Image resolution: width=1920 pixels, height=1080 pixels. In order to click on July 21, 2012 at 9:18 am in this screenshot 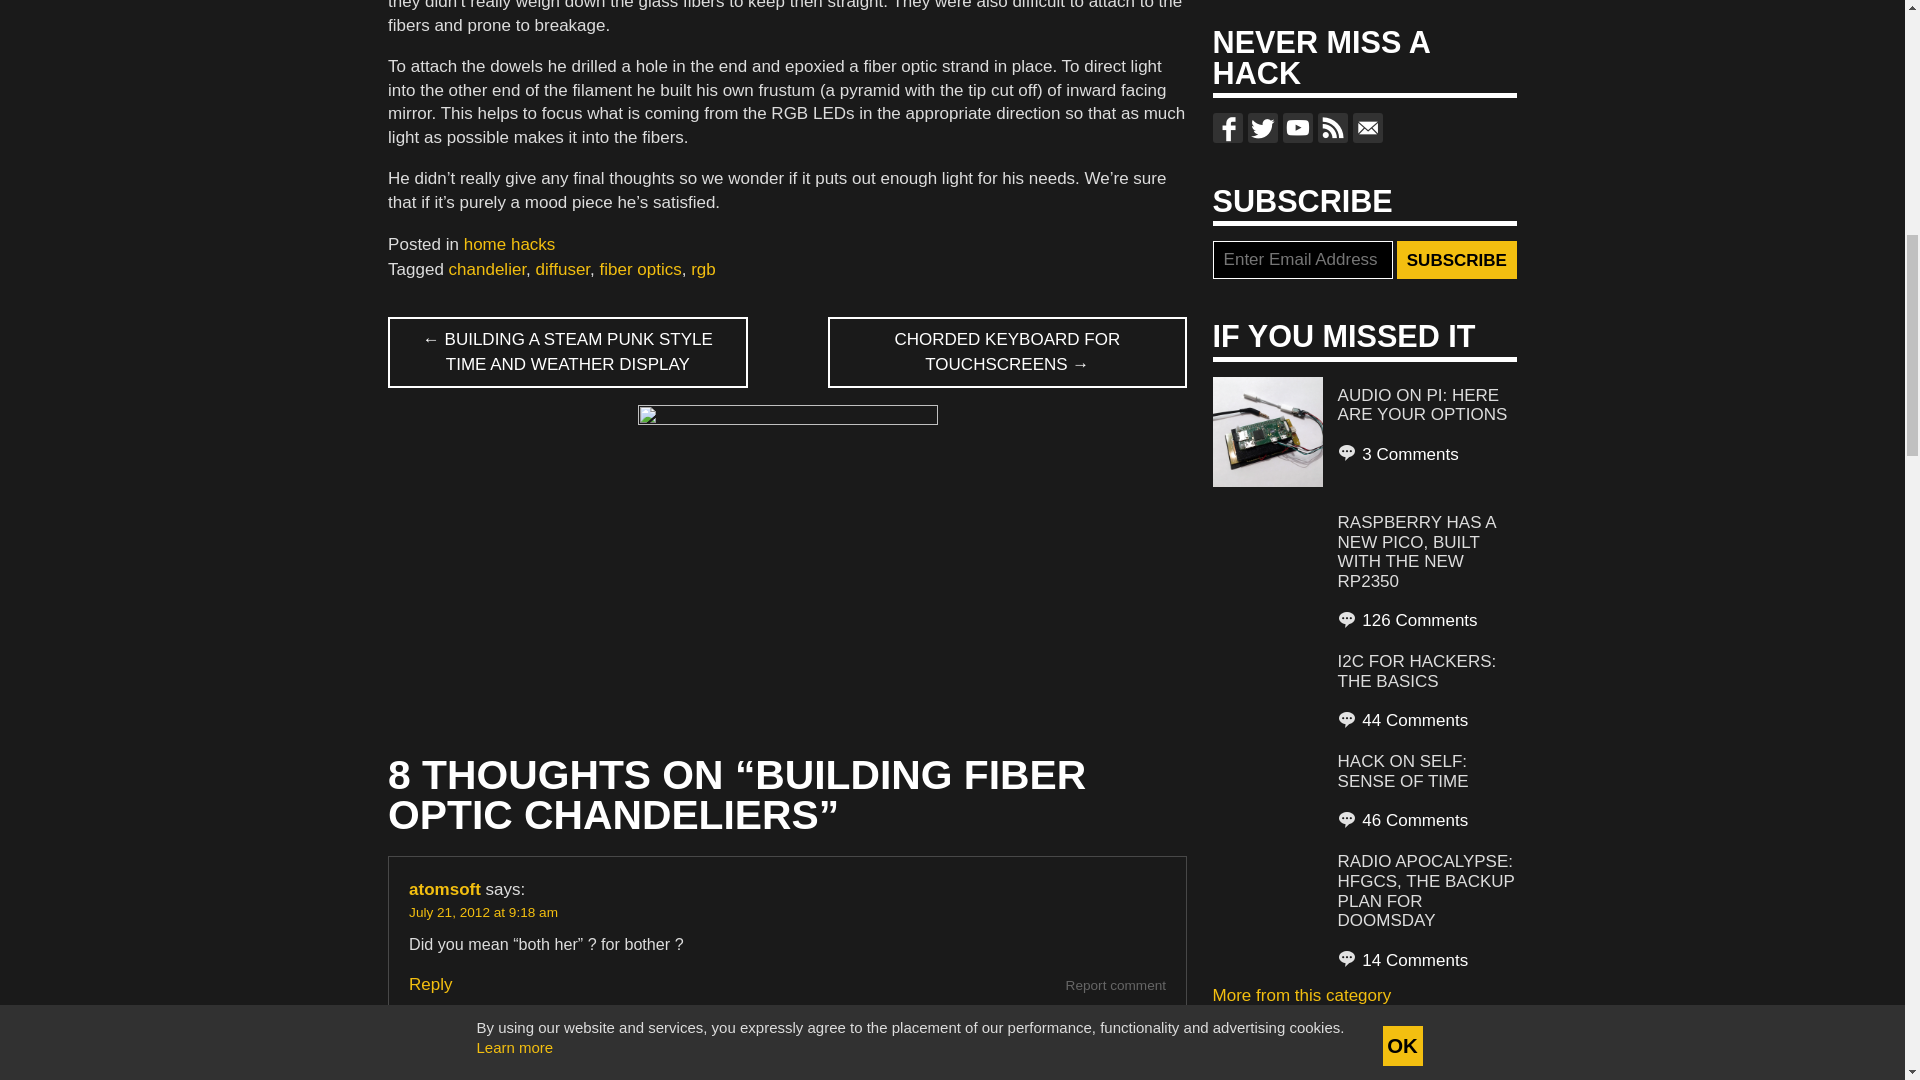, I will do `click(483, 912)`.